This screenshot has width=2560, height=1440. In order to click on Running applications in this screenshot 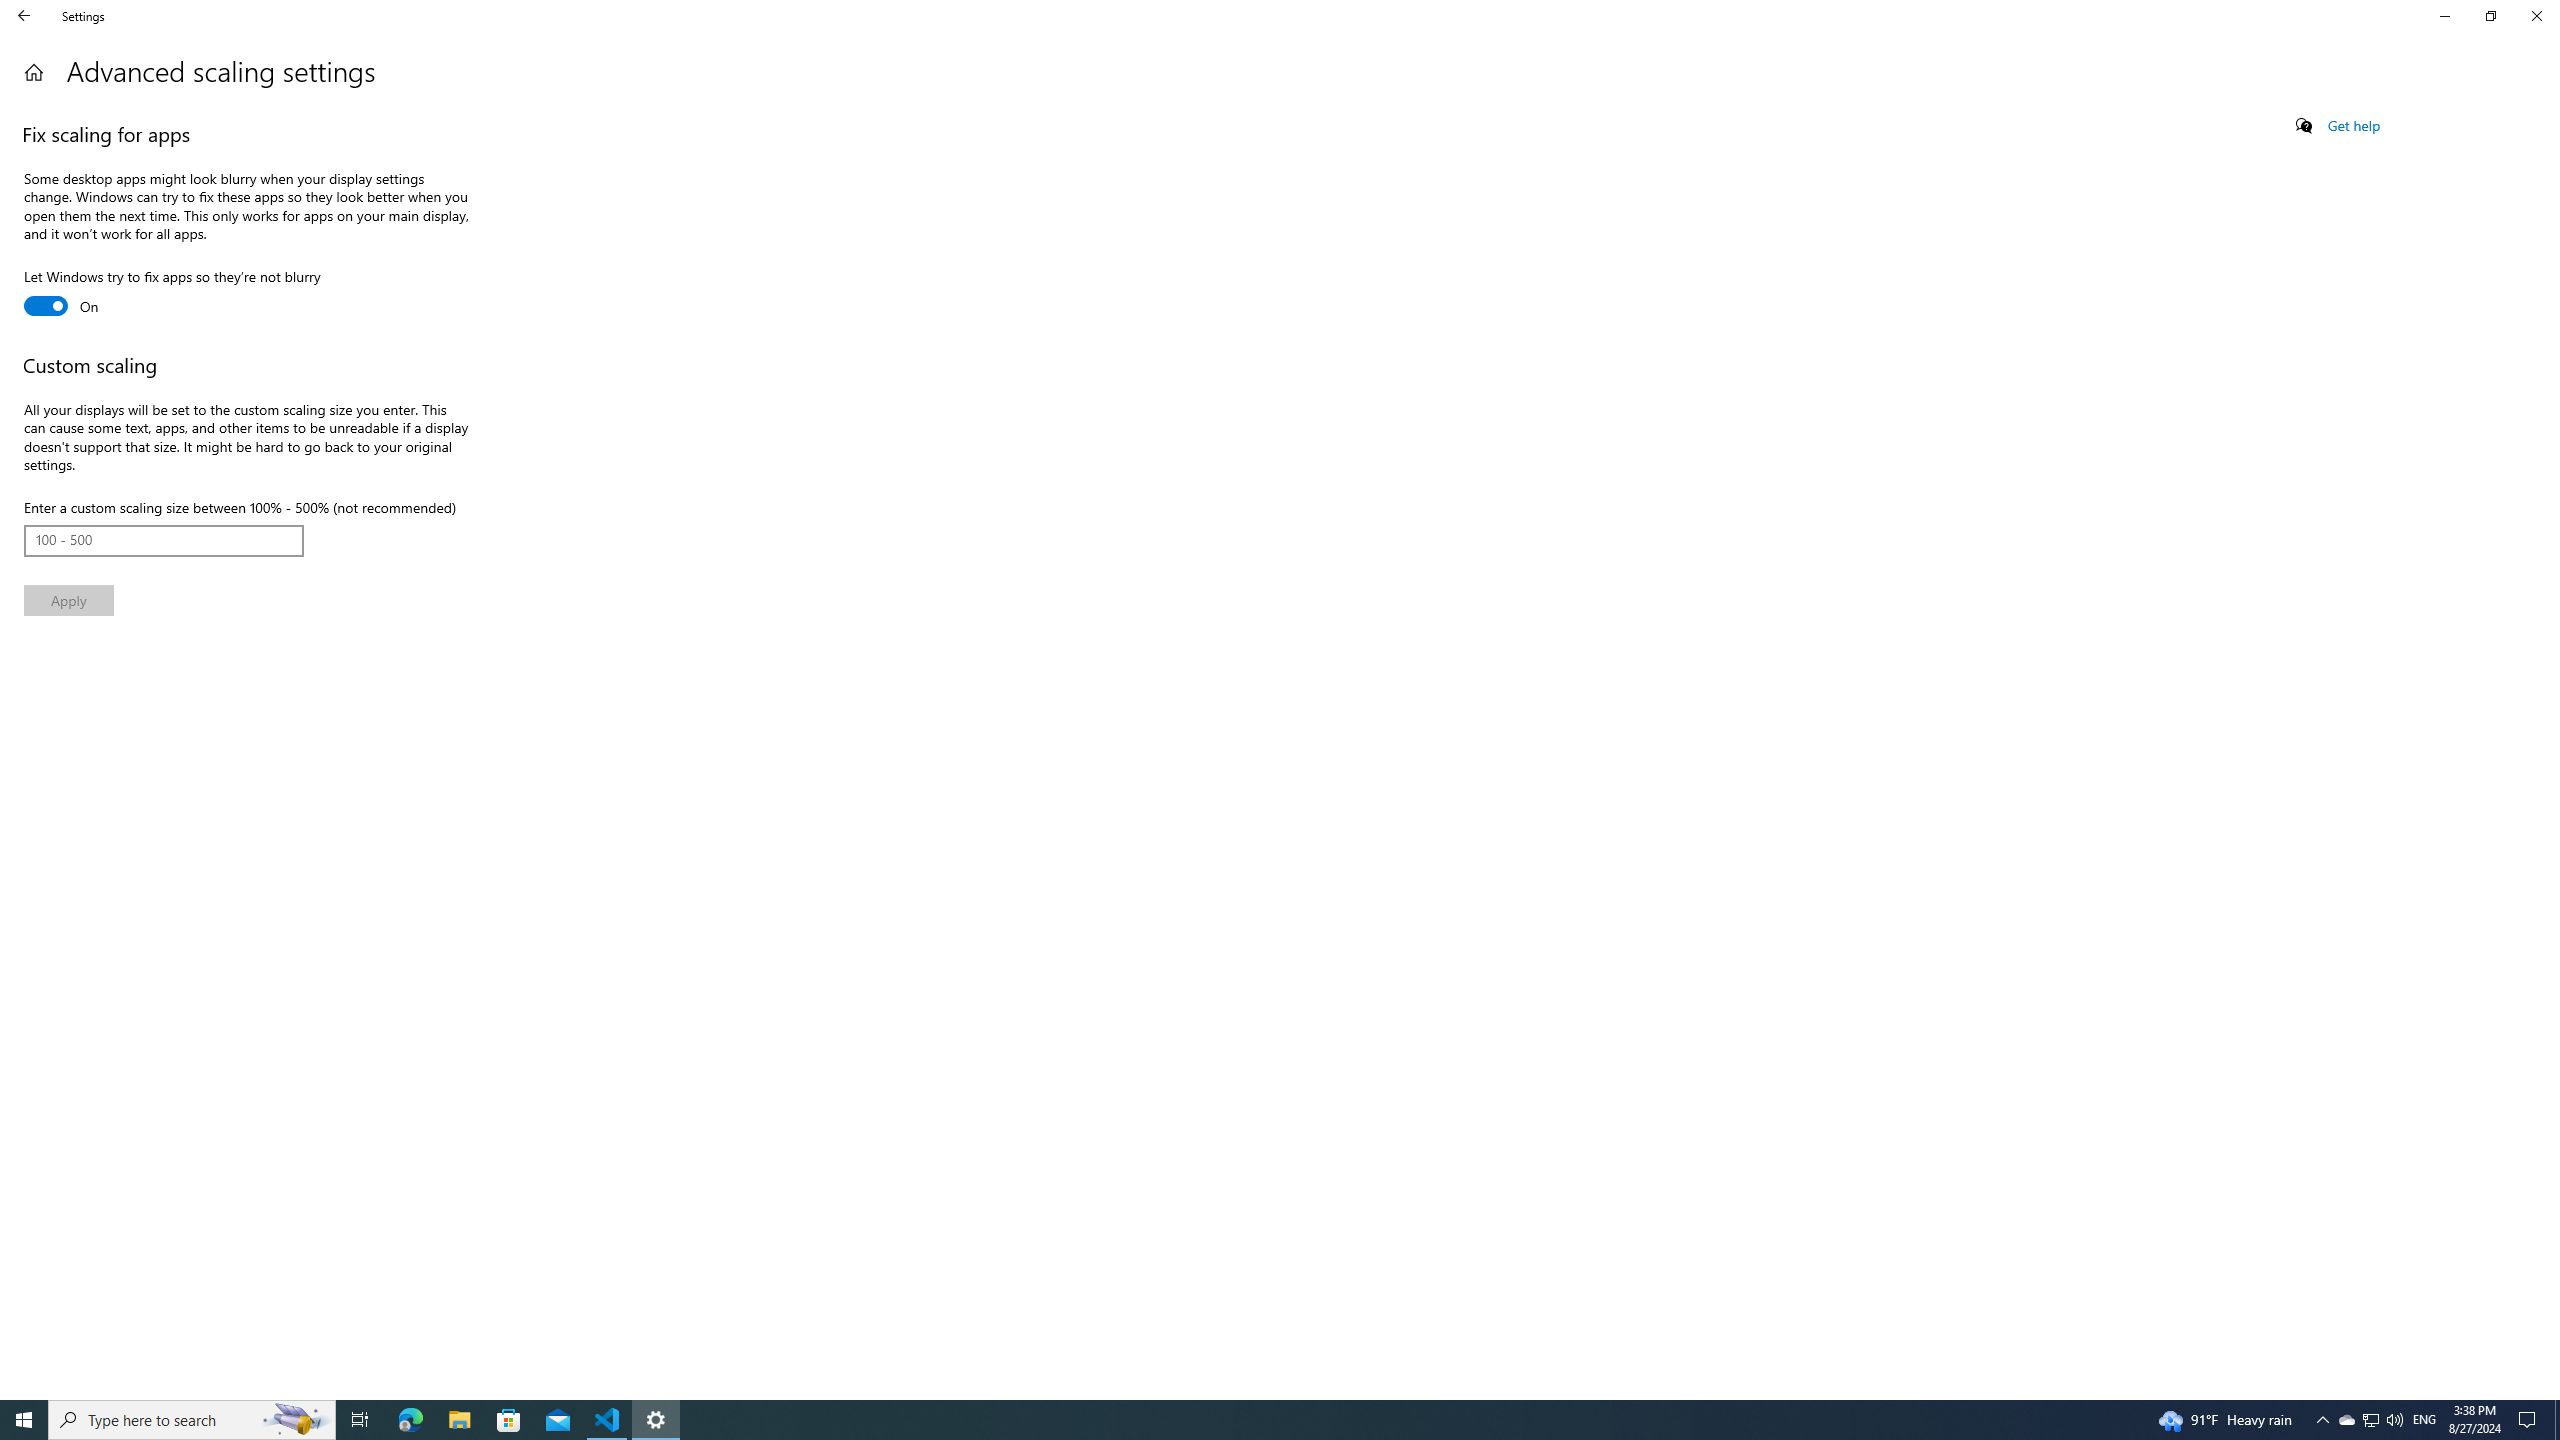, I will do `click(1242, 1420)`.